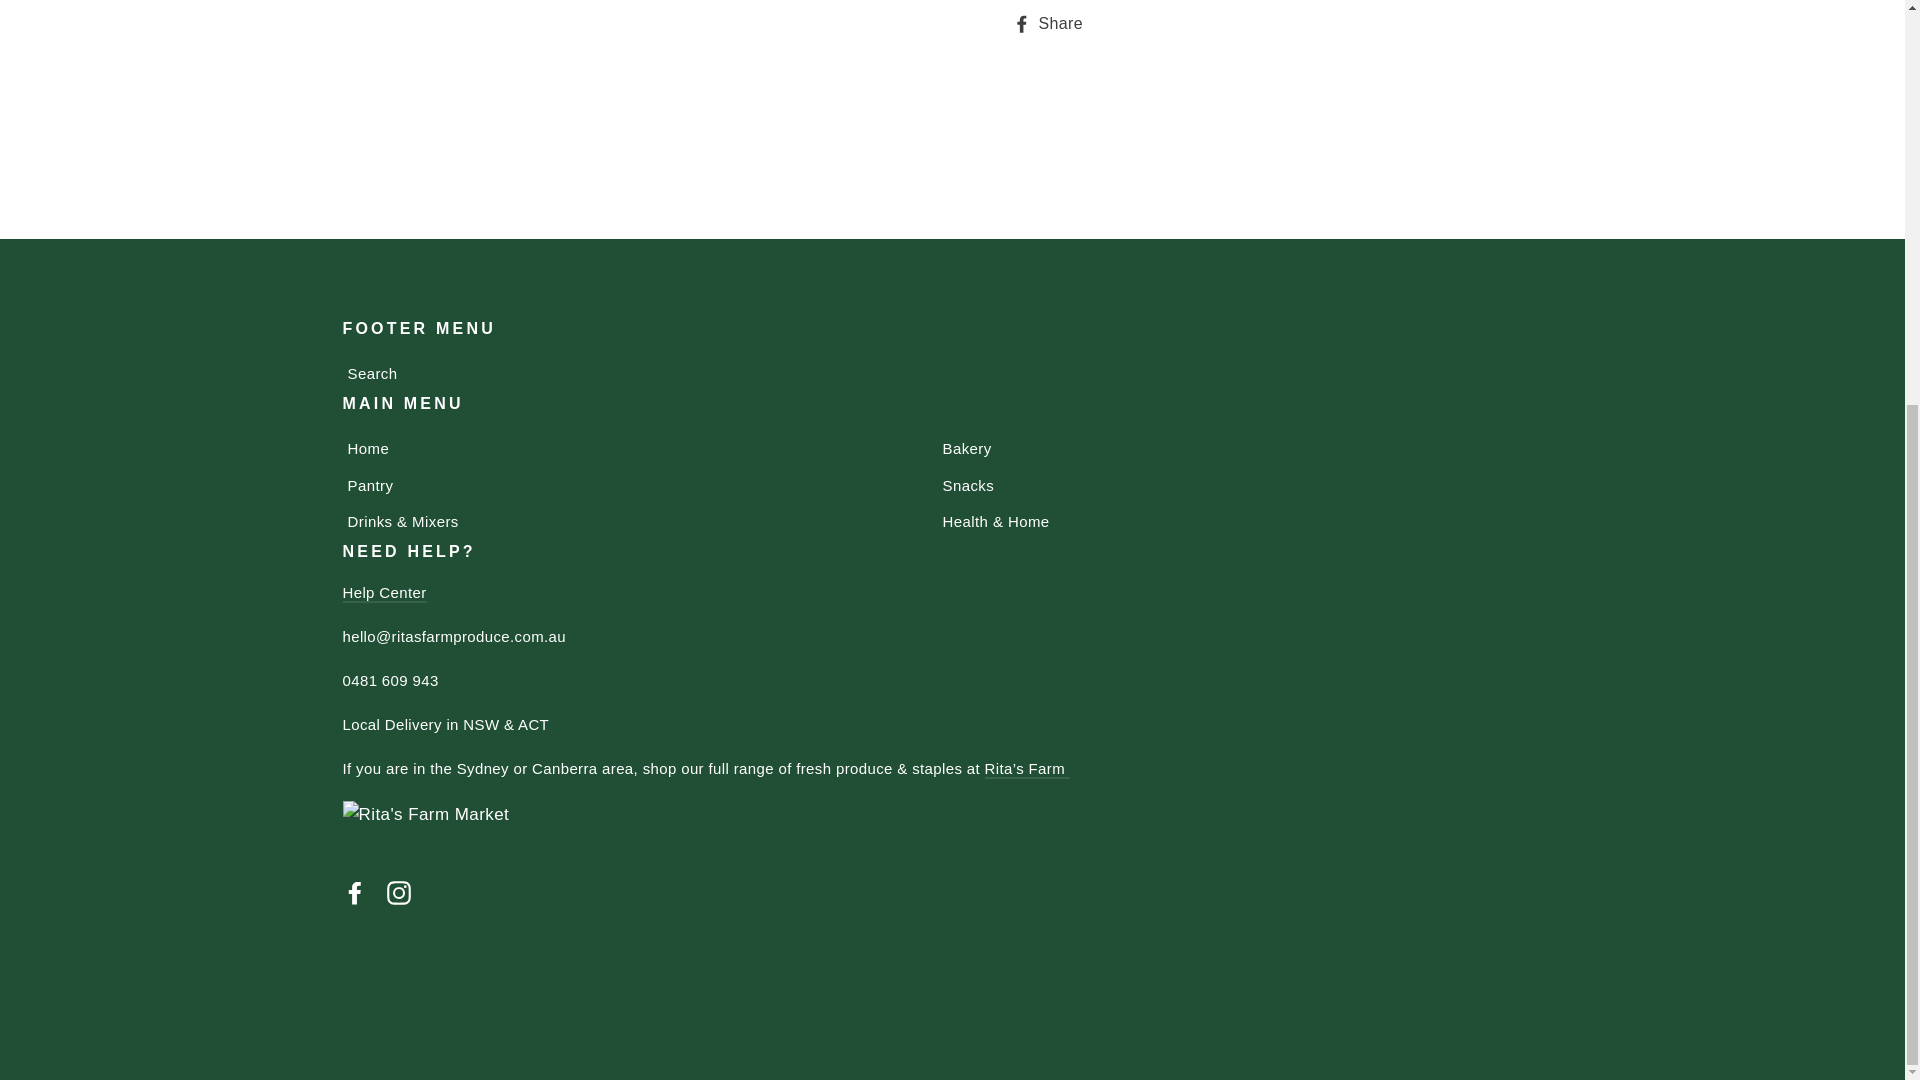  Describe the element at coordinates (1054, 24) in the screenshot. I see `Share on Facebook` at that location.